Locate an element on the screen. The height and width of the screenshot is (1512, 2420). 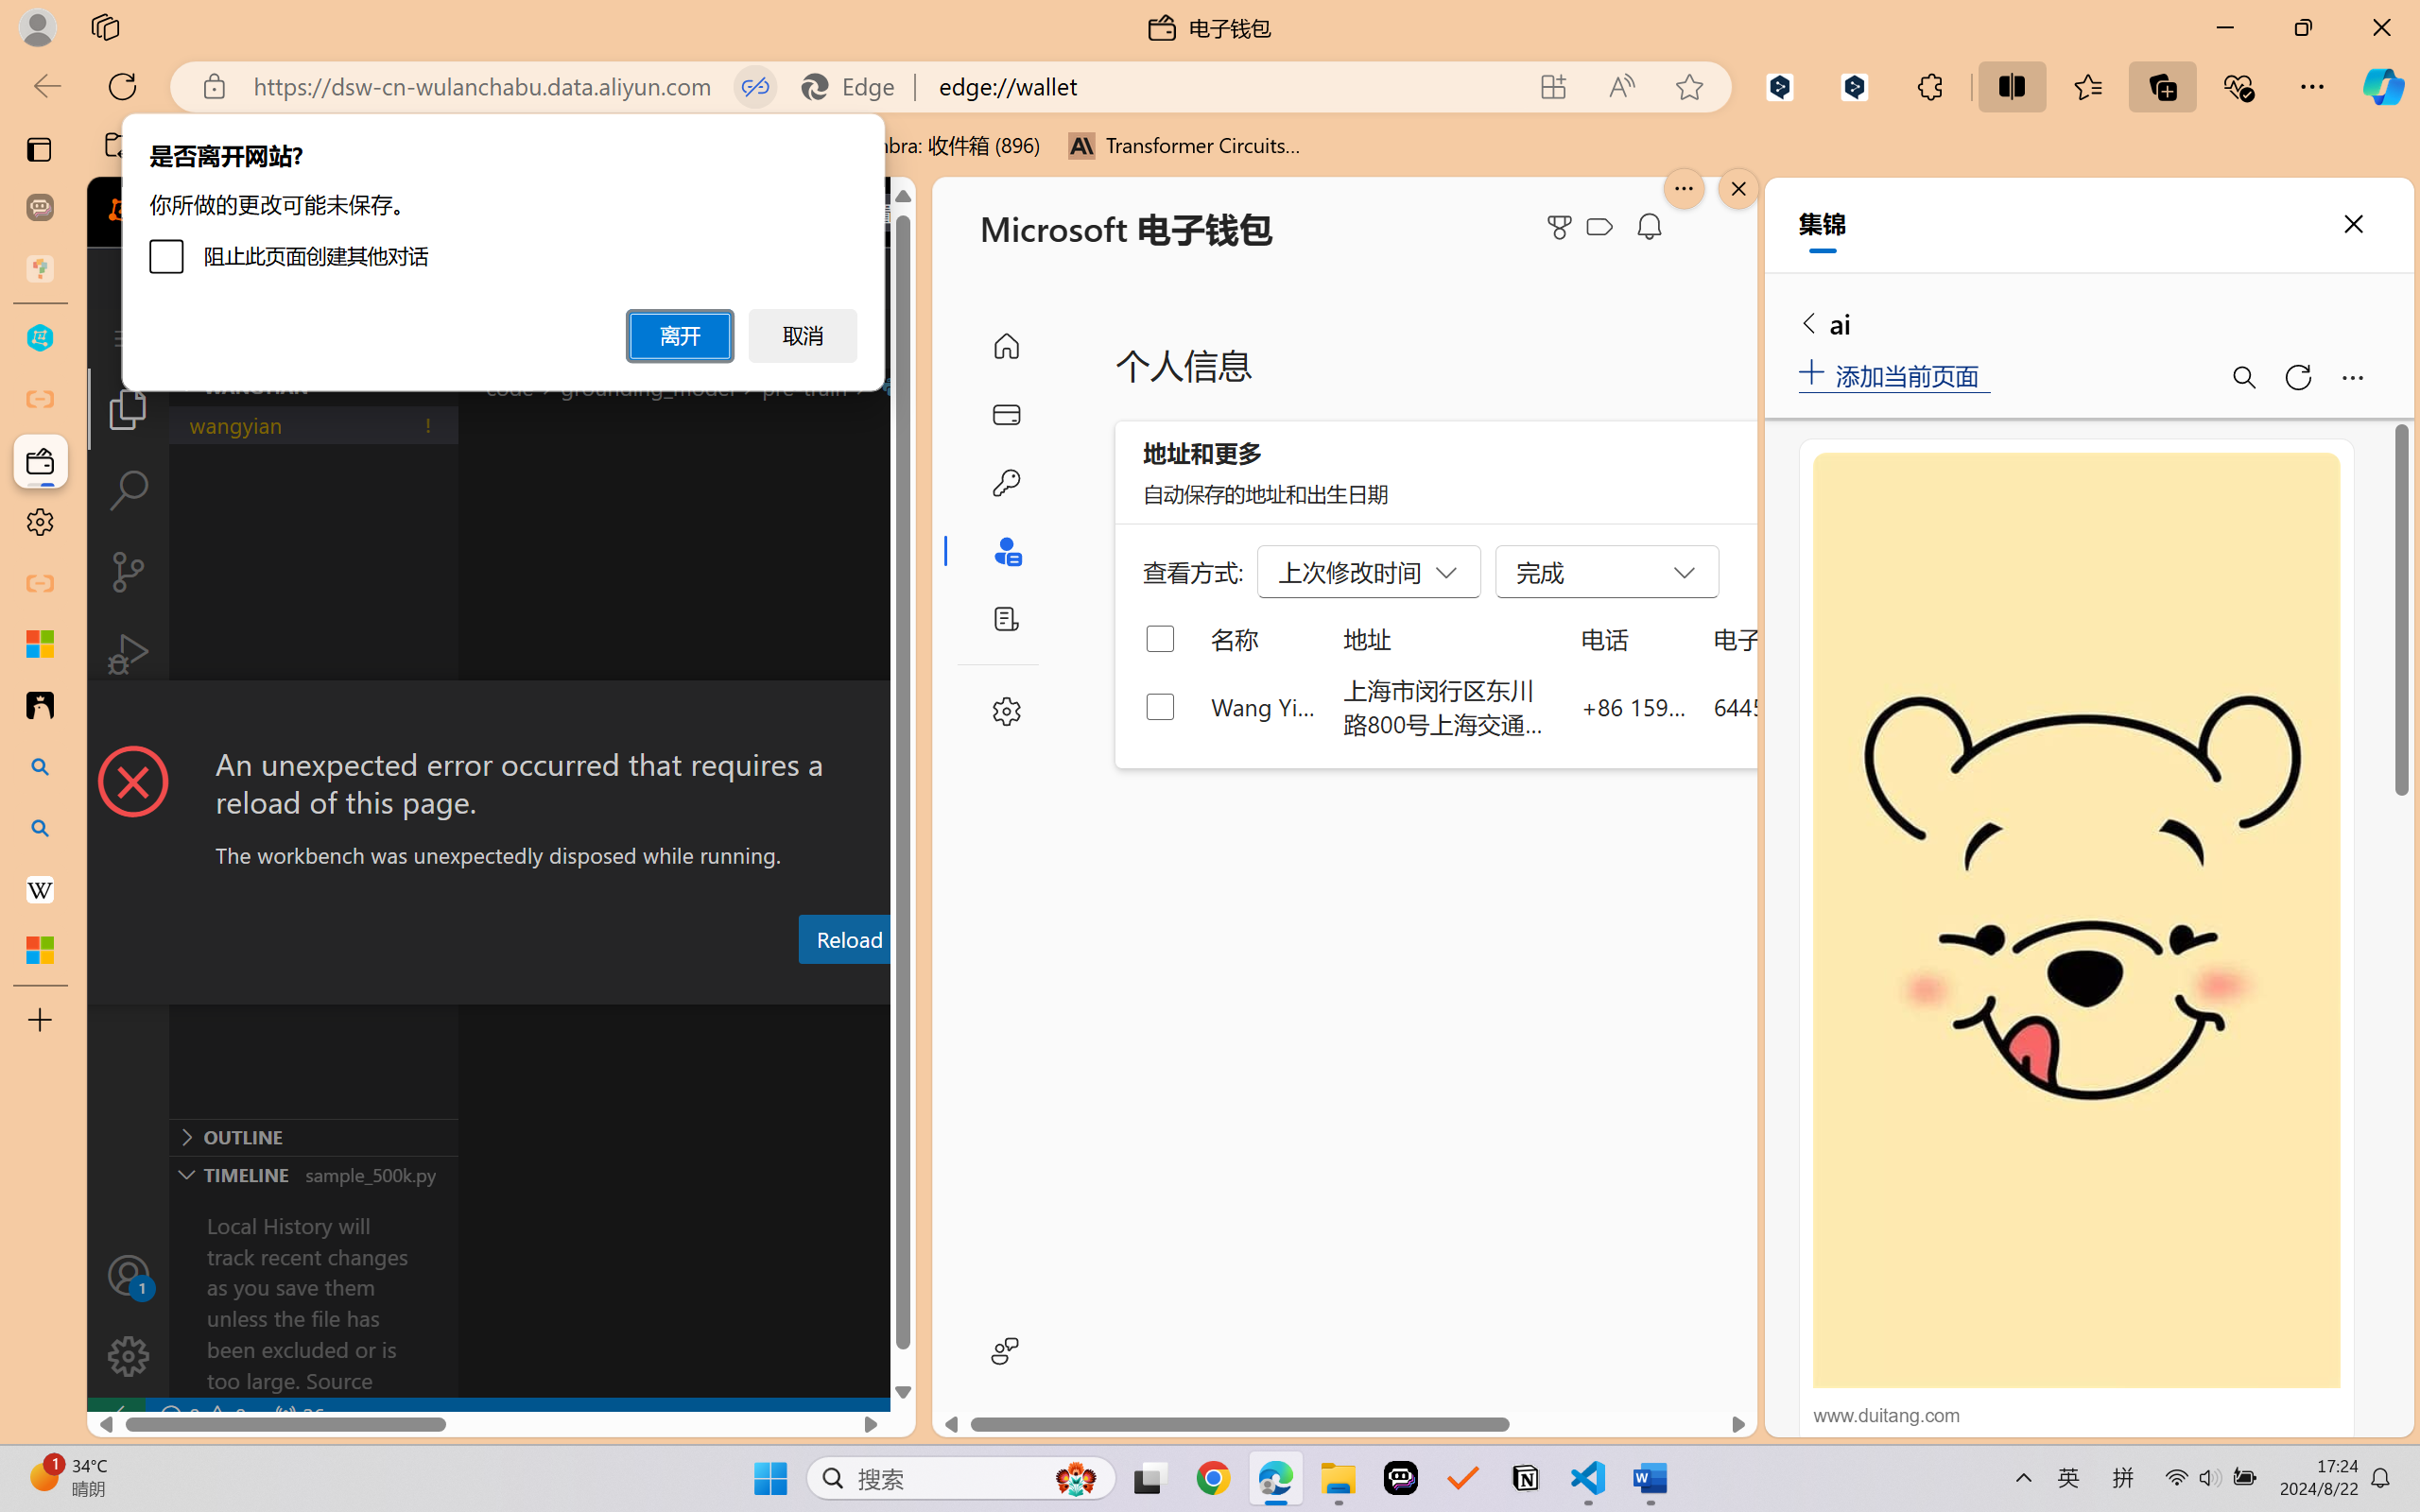
Close Dialog is located at coordinates (907, 715).